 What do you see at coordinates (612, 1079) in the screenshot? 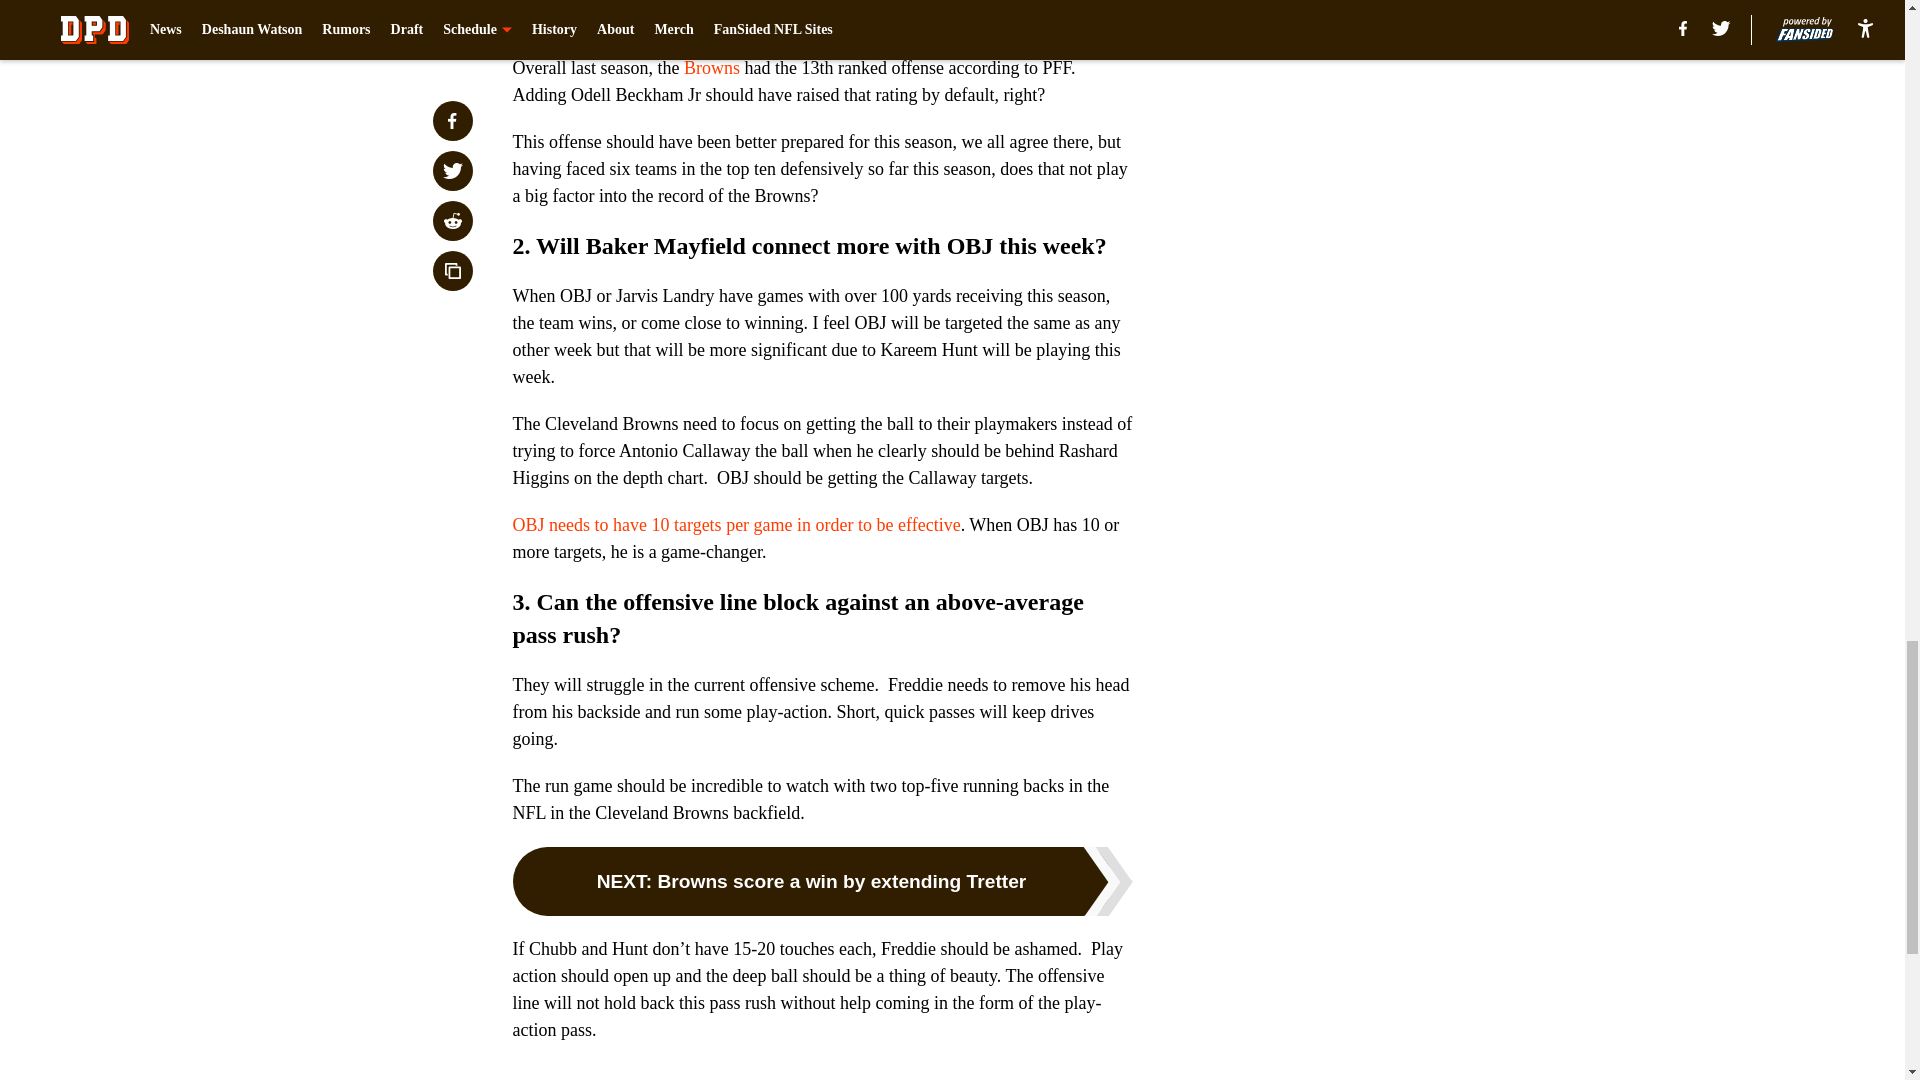
I see `Browns News` at bounding box center [612, 1079].